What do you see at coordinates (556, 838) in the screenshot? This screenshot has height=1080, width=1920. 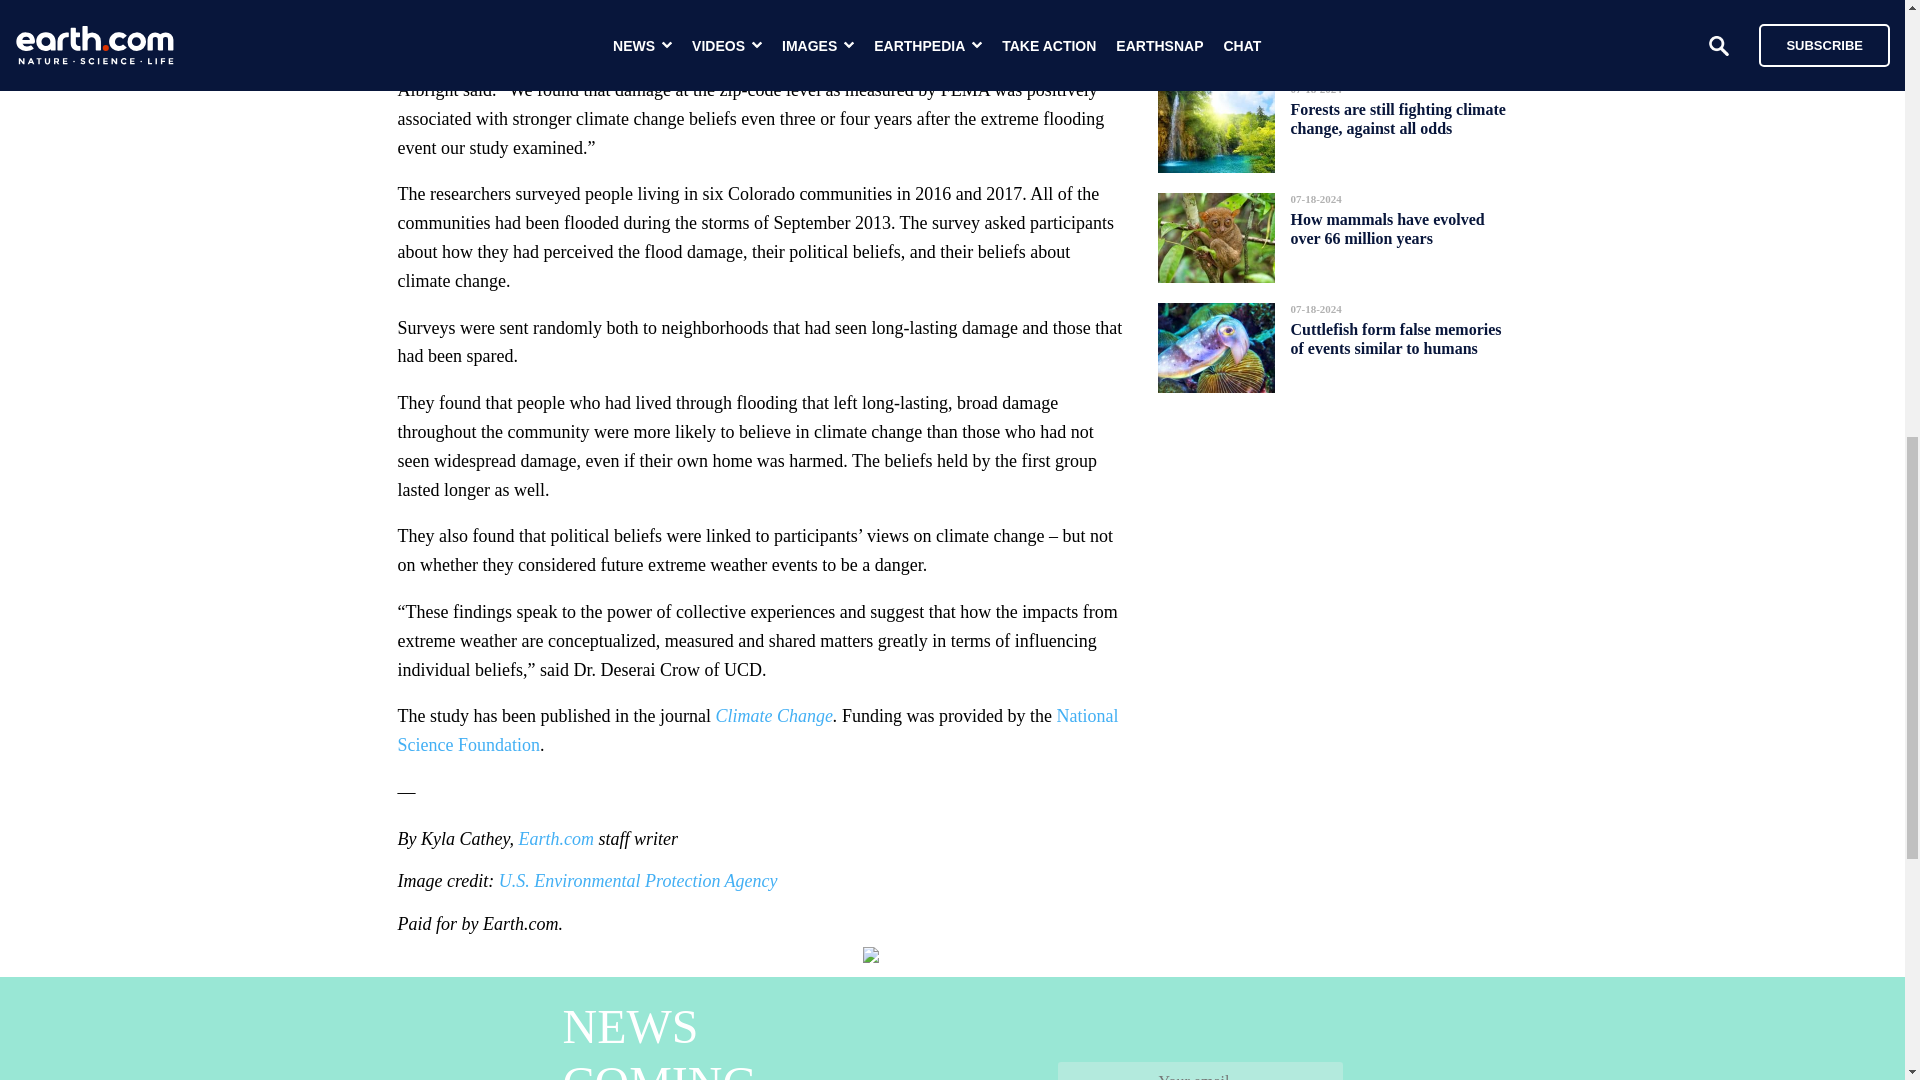 I see `Earth.com` at bounding box center [556, 838].